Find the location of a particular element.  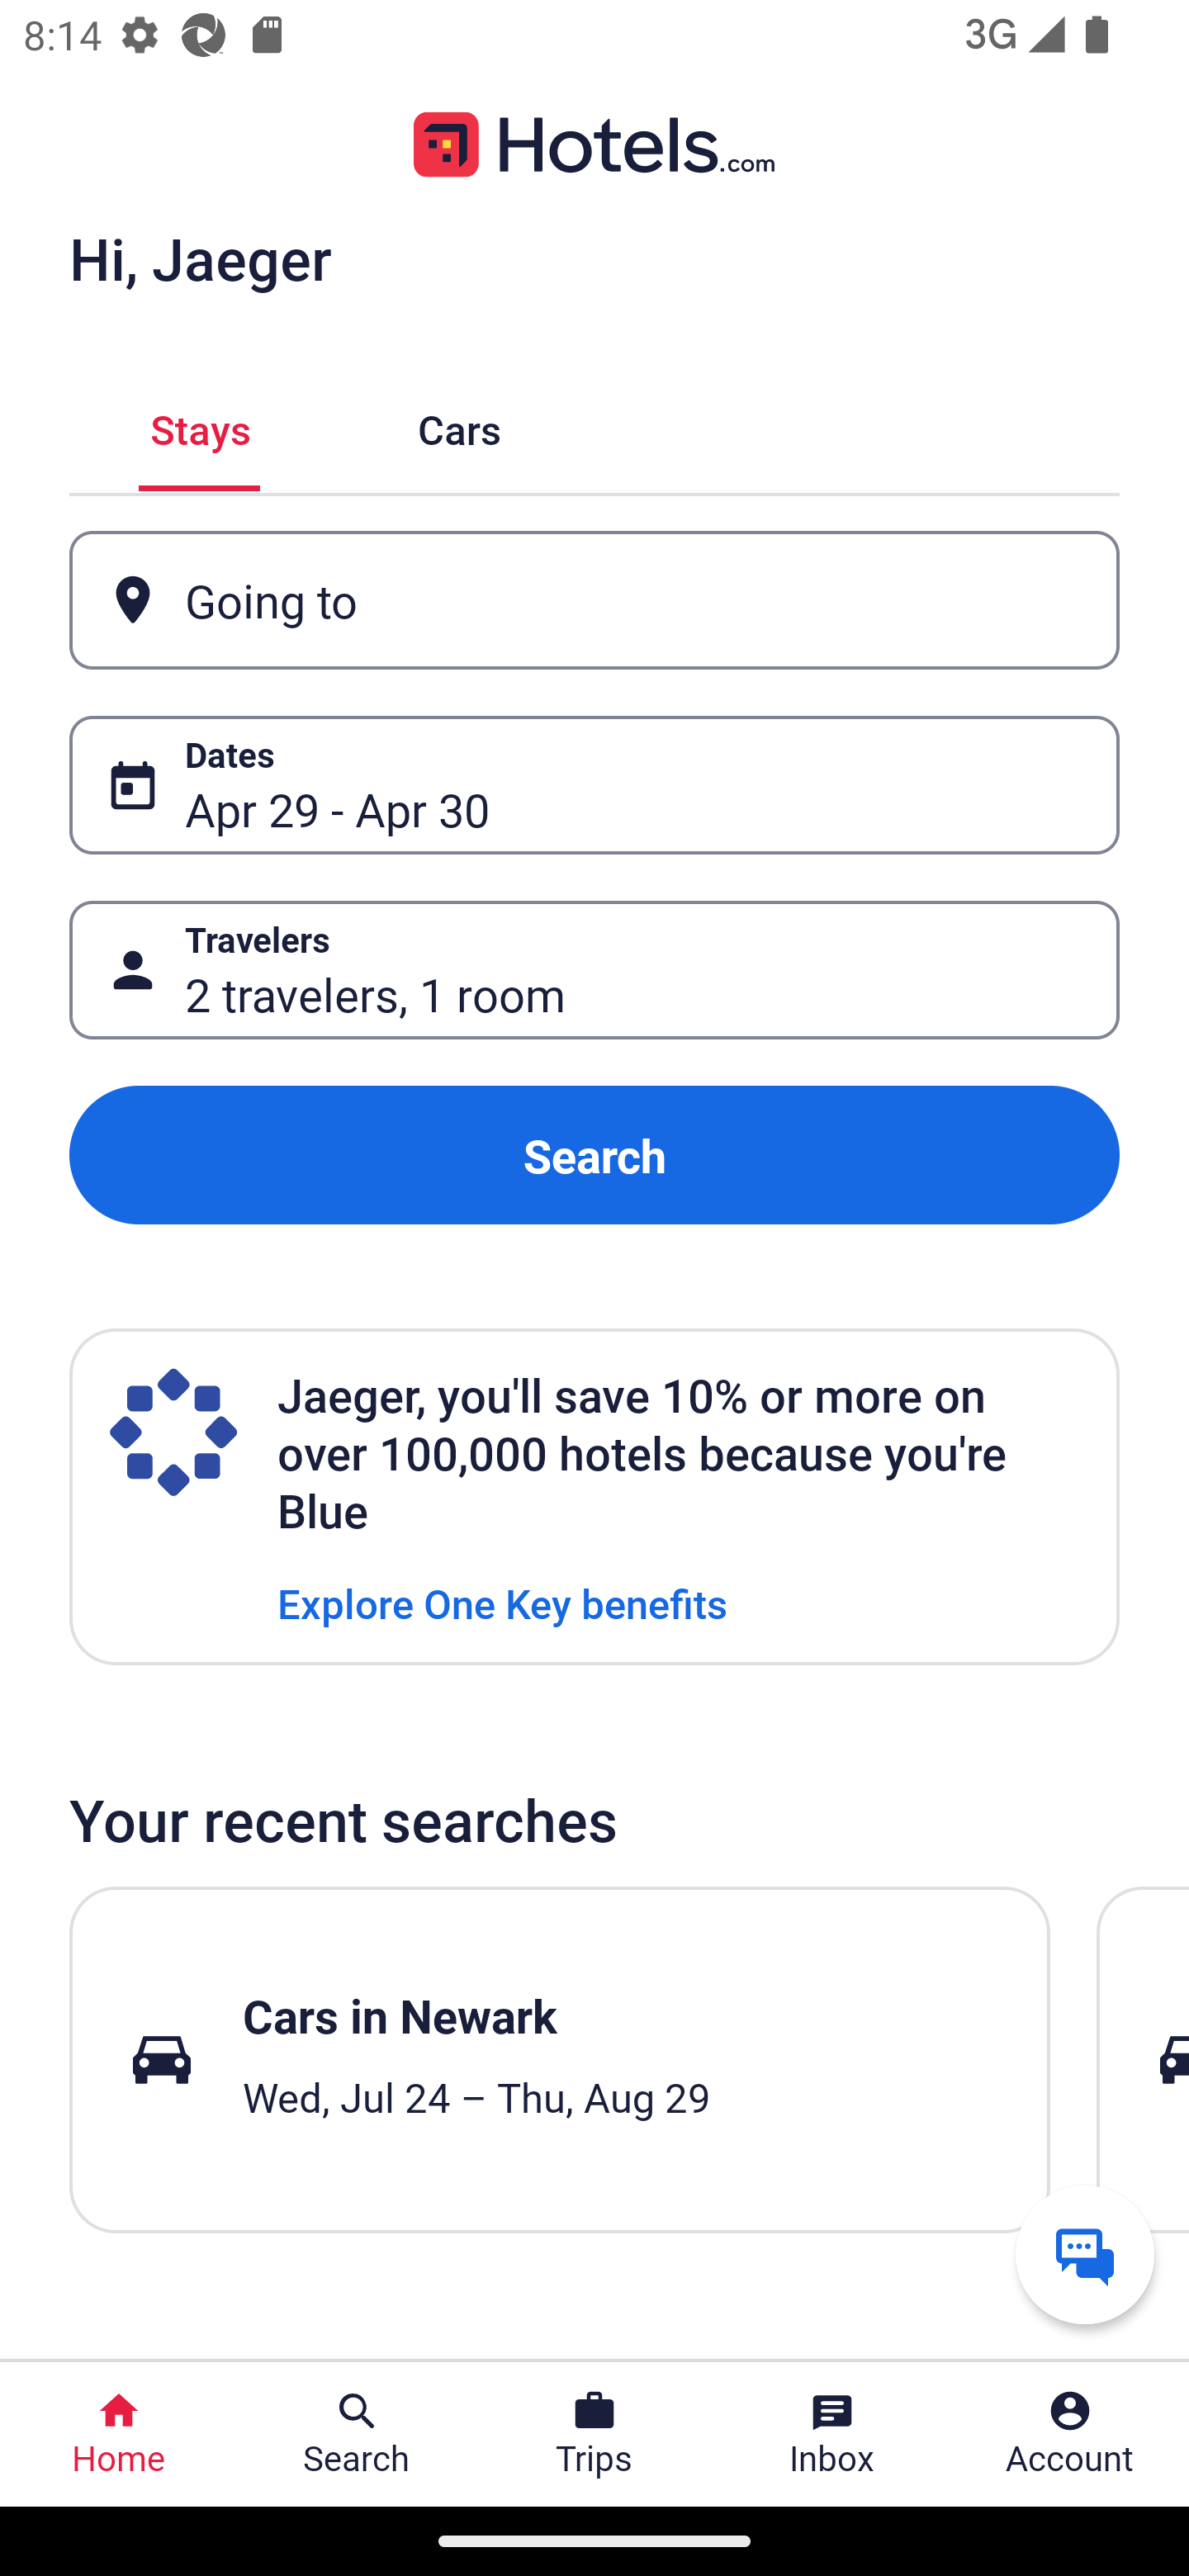

Inbox Inbox Button is located at coordinates (832, 2434).